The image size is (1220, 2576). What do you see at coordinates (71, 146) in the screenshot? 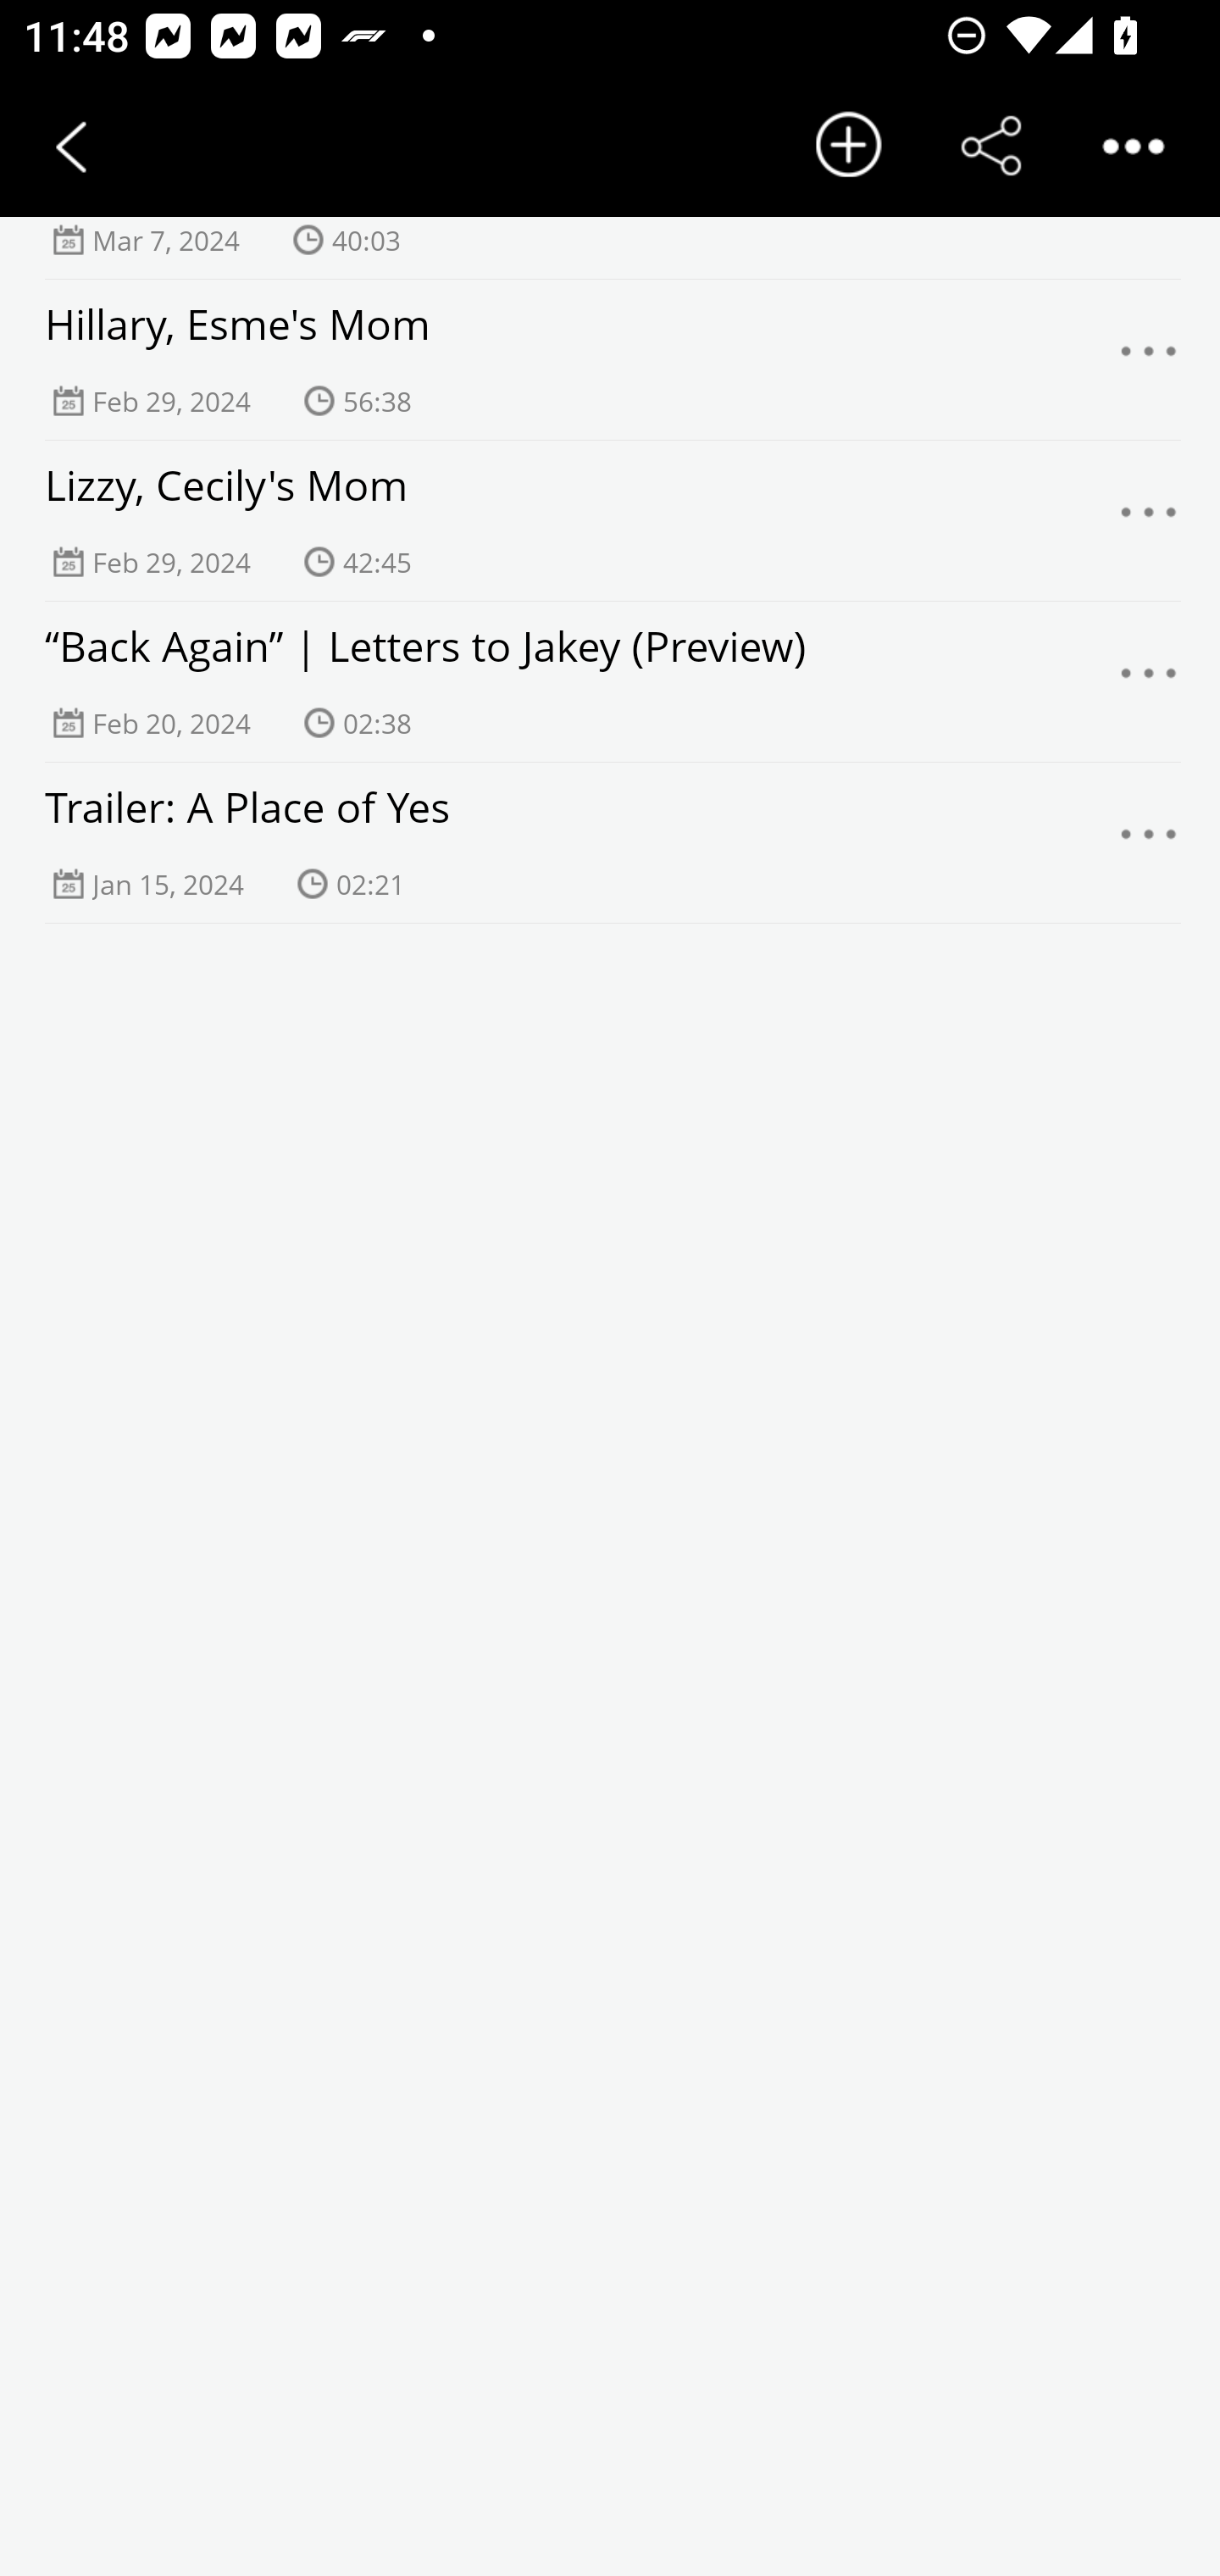
I see `Back` at bounding box center [71, 146].